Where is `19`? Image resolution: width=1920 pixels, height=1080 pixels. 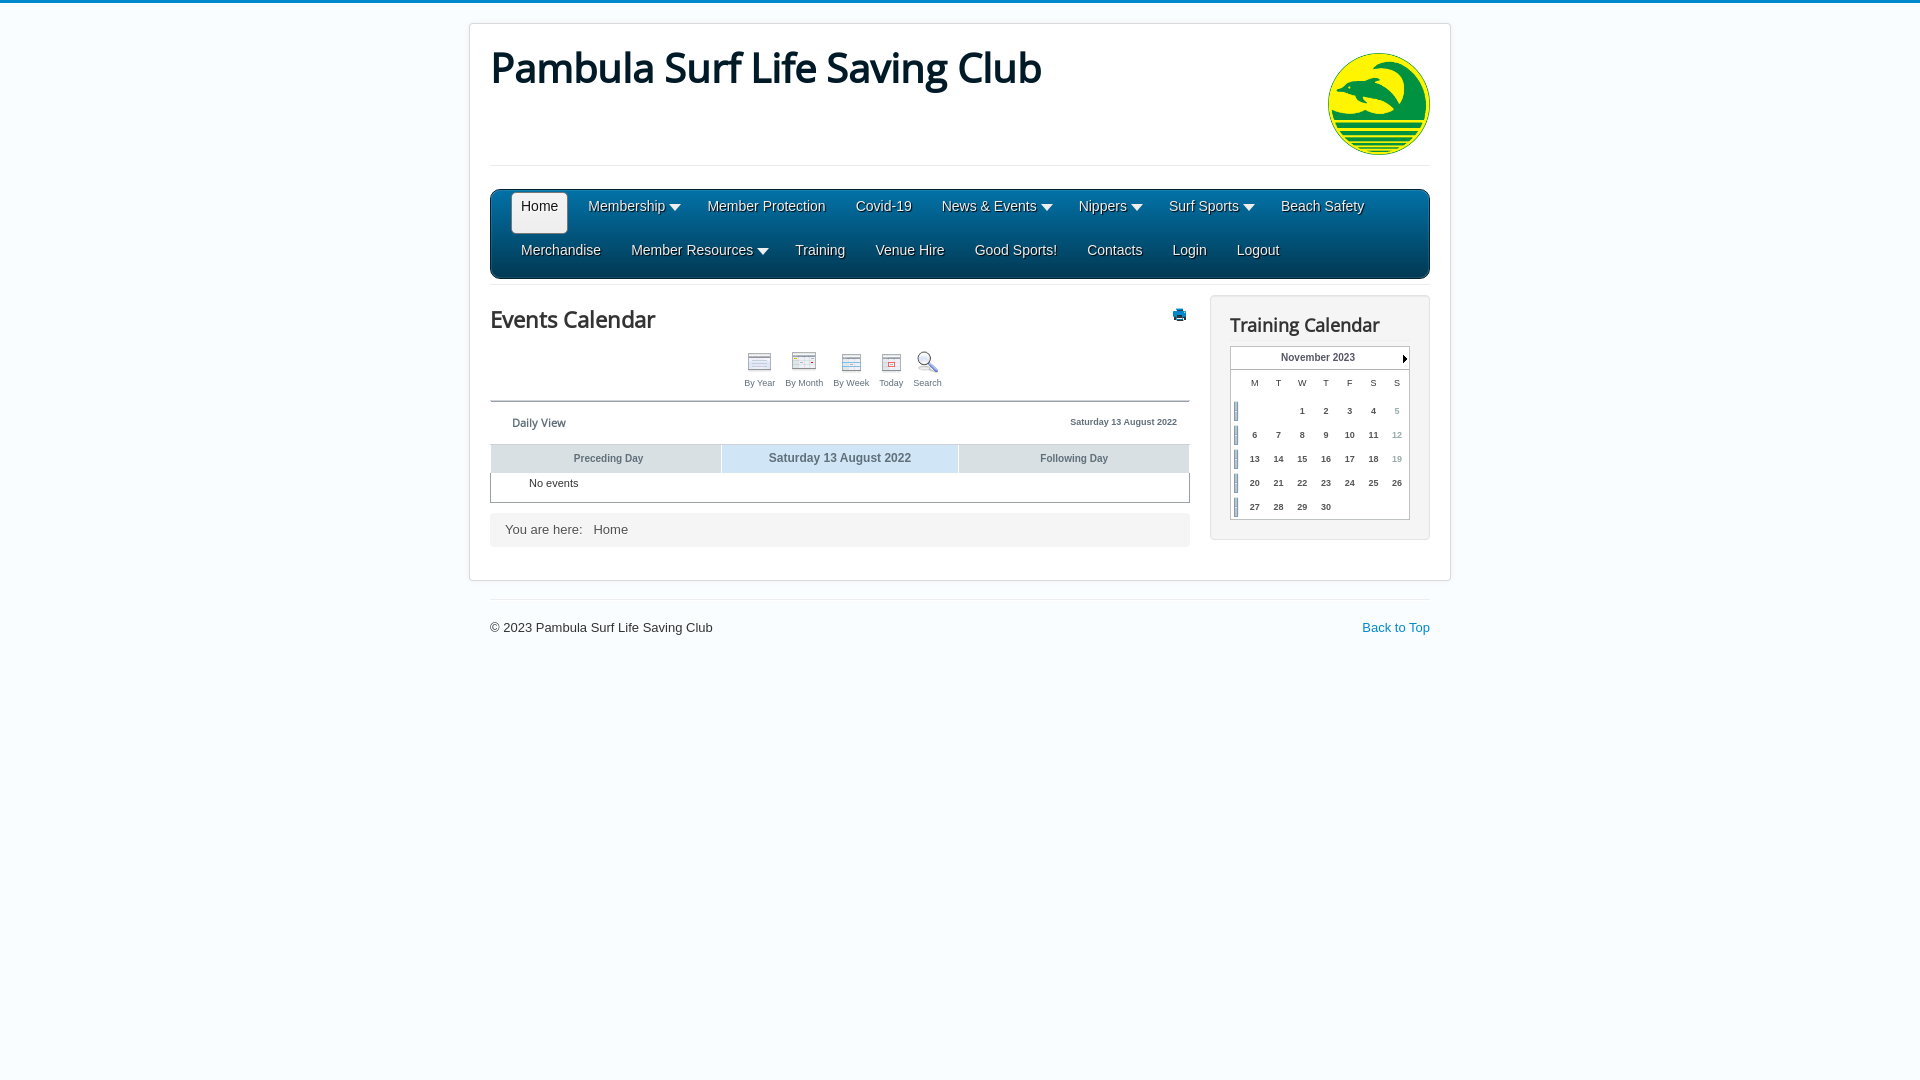
19 is located at coordinates (1397, 459).